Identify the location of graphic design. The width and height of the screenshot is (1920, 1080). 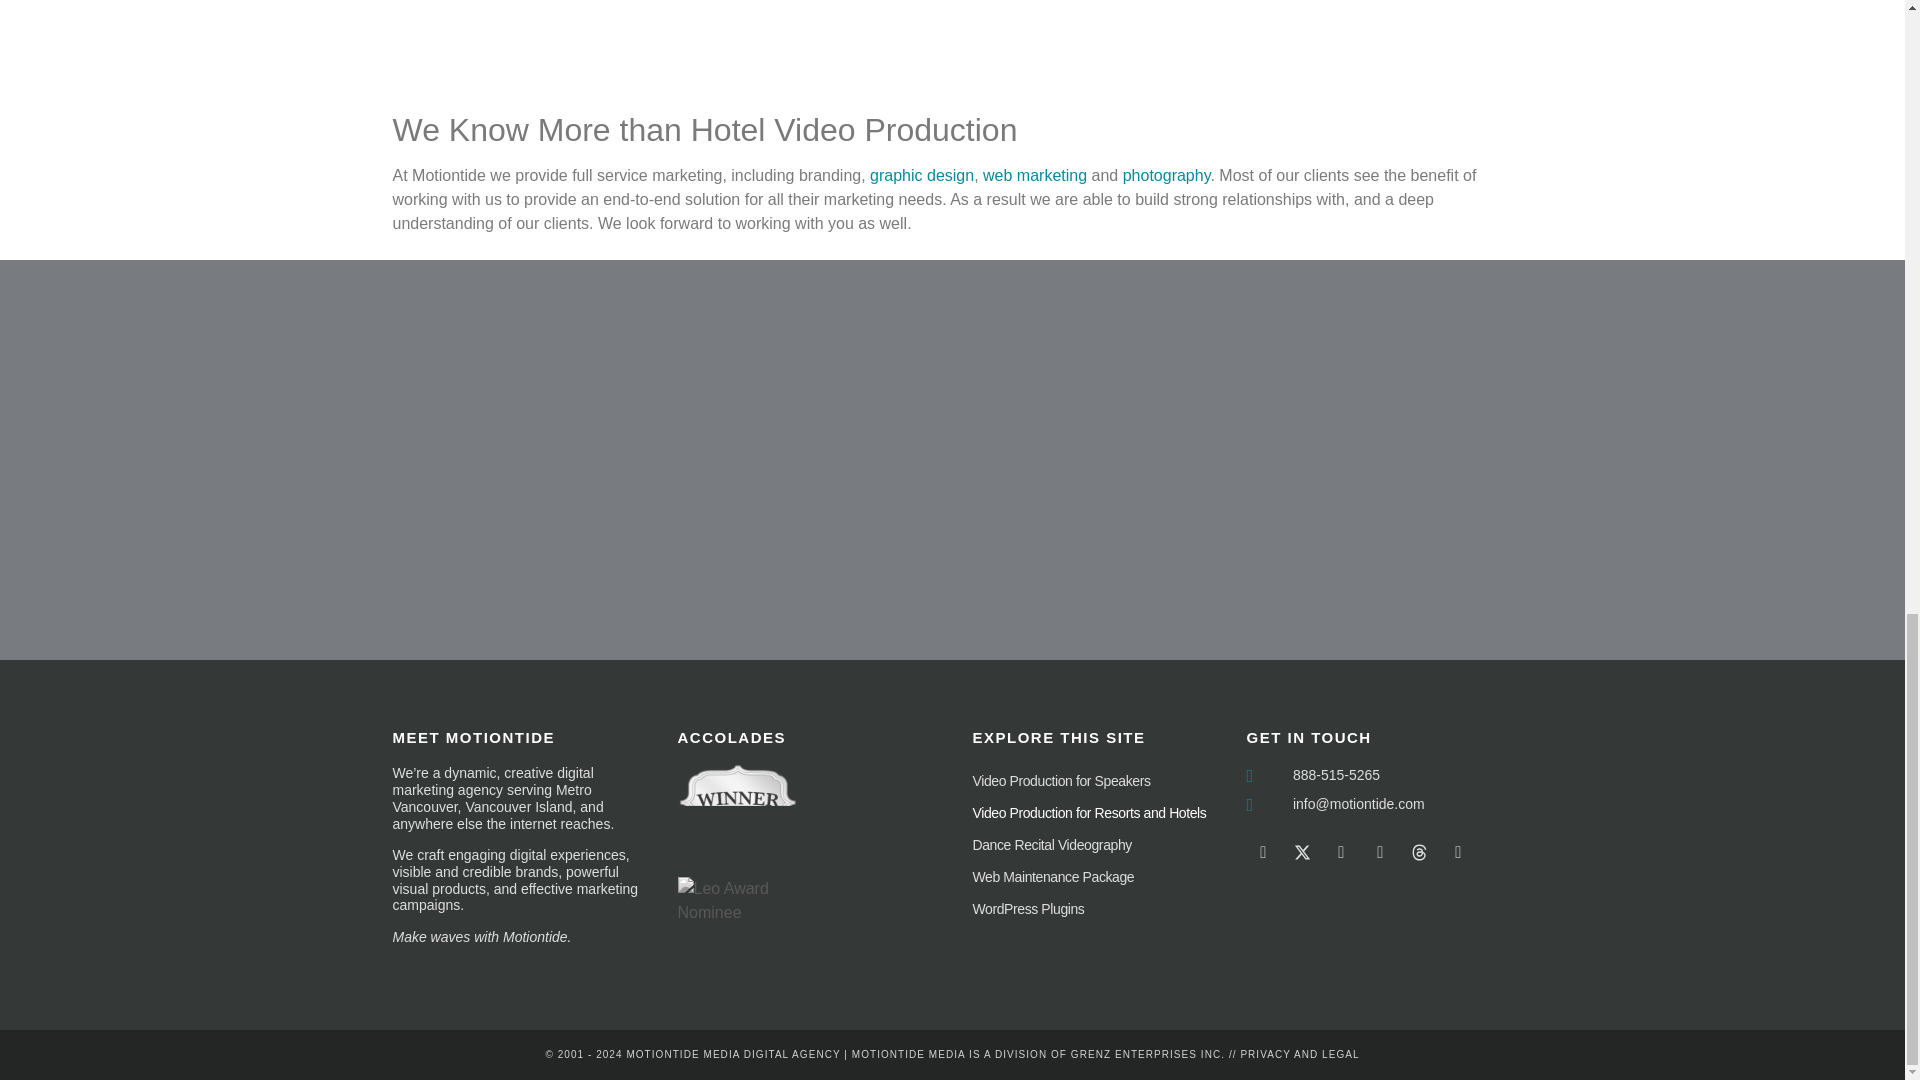
(921, 175).